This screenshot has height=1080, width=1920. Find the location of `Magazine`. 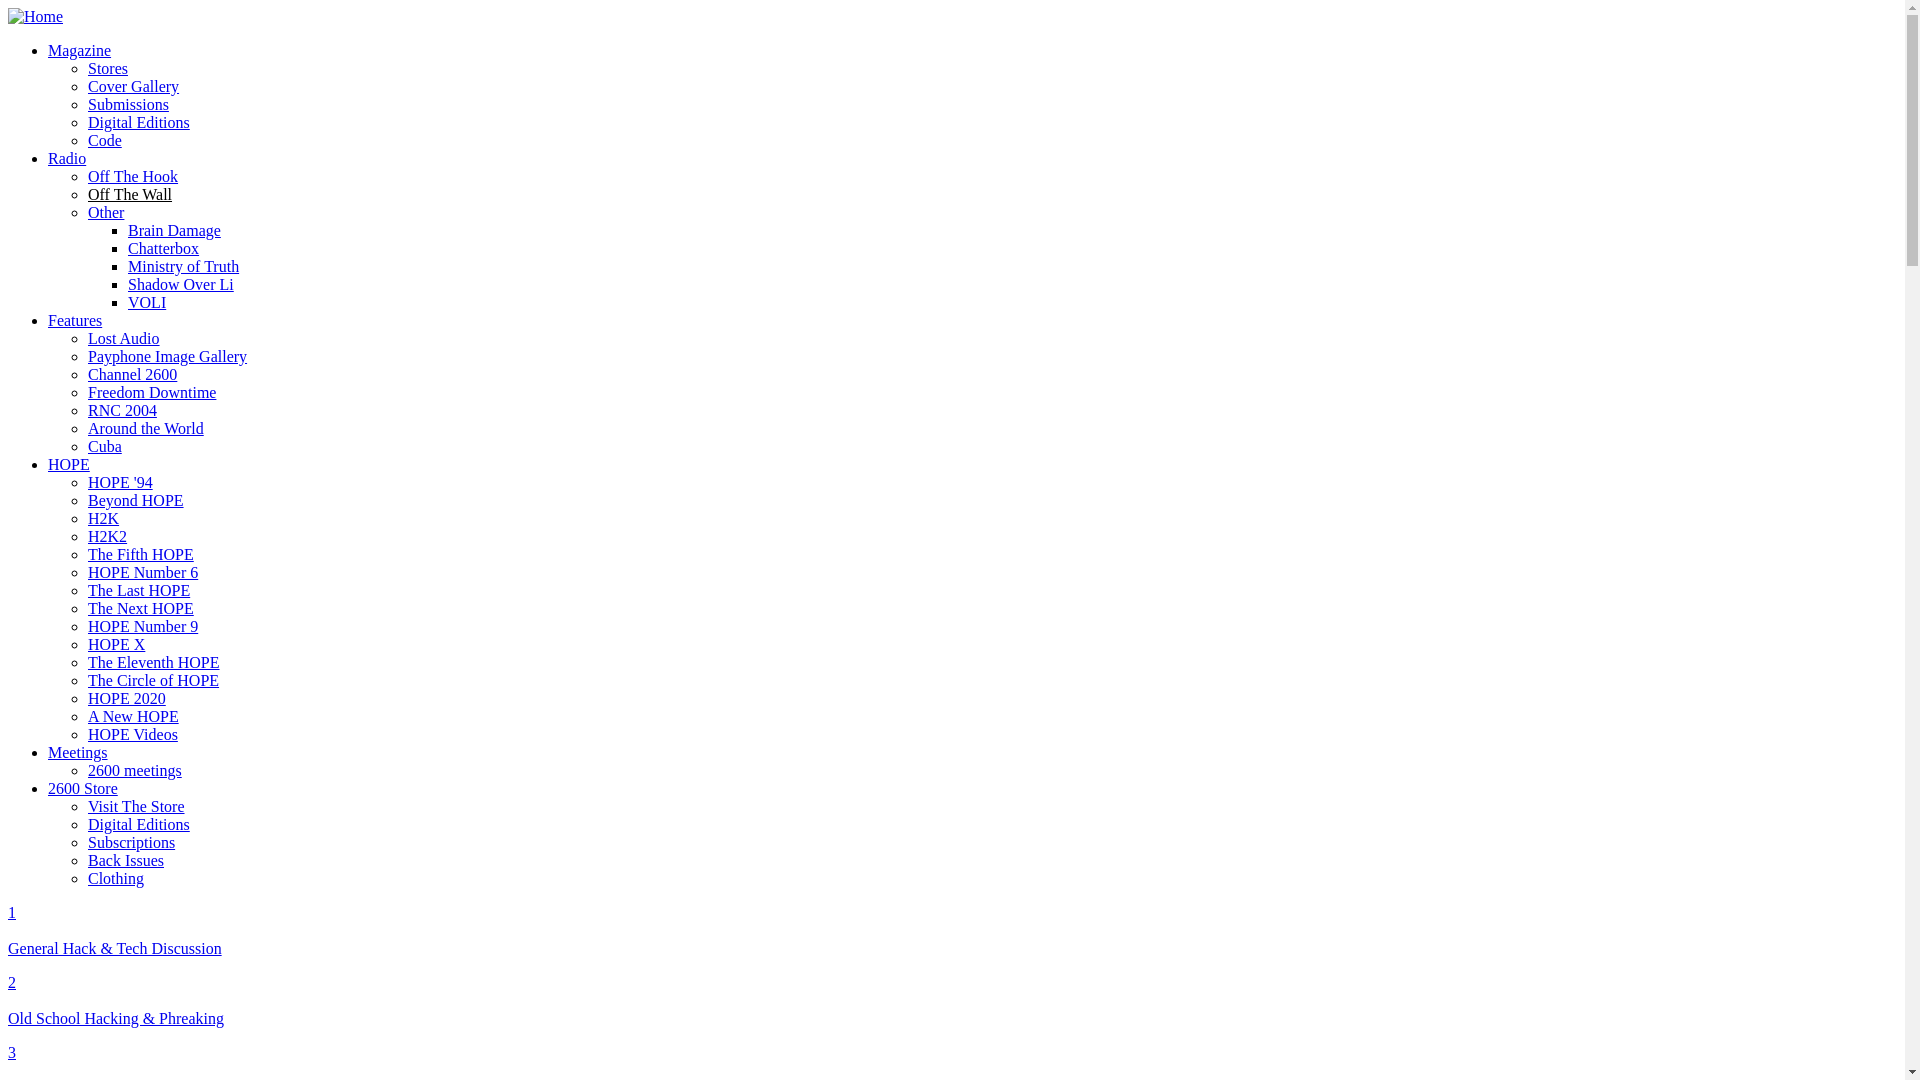

Magazine is located at coordinates (80, 50).